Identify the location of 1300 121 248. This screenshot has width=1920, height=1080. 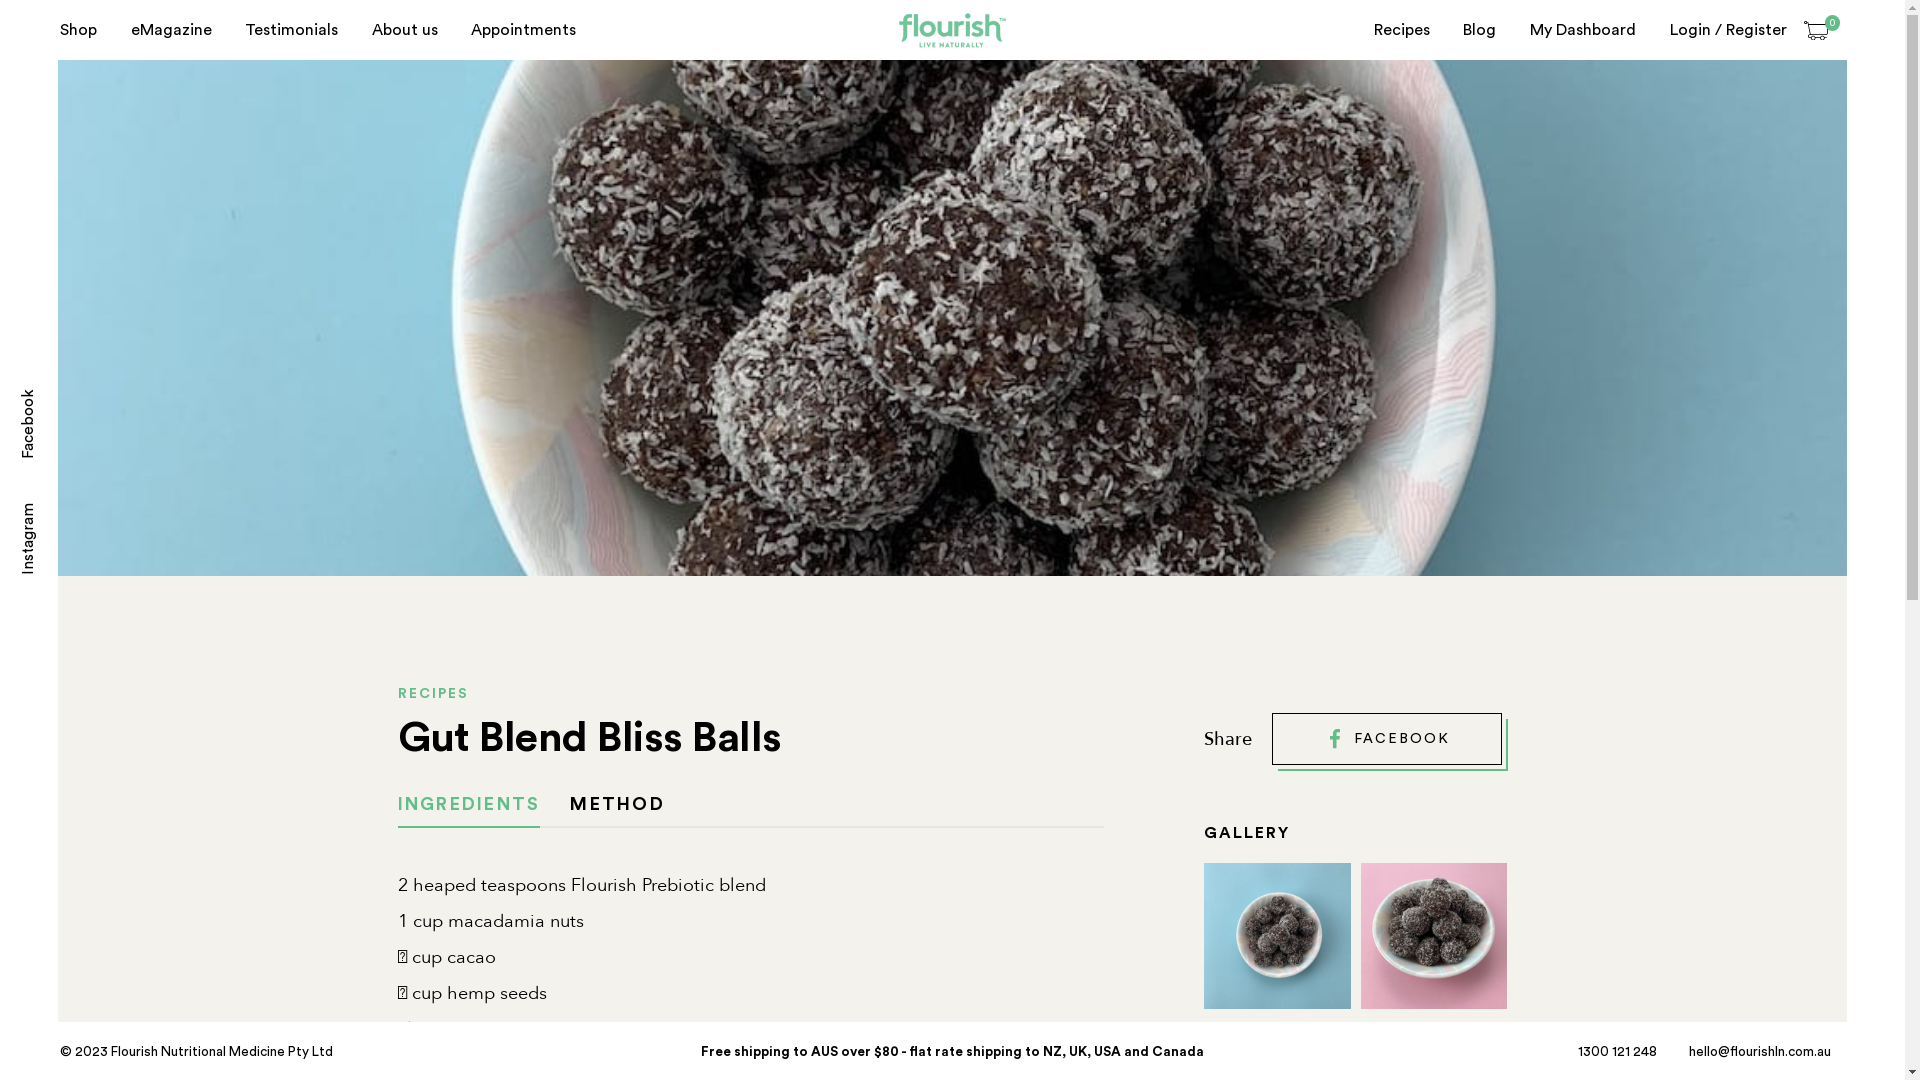
(1618, 1052).